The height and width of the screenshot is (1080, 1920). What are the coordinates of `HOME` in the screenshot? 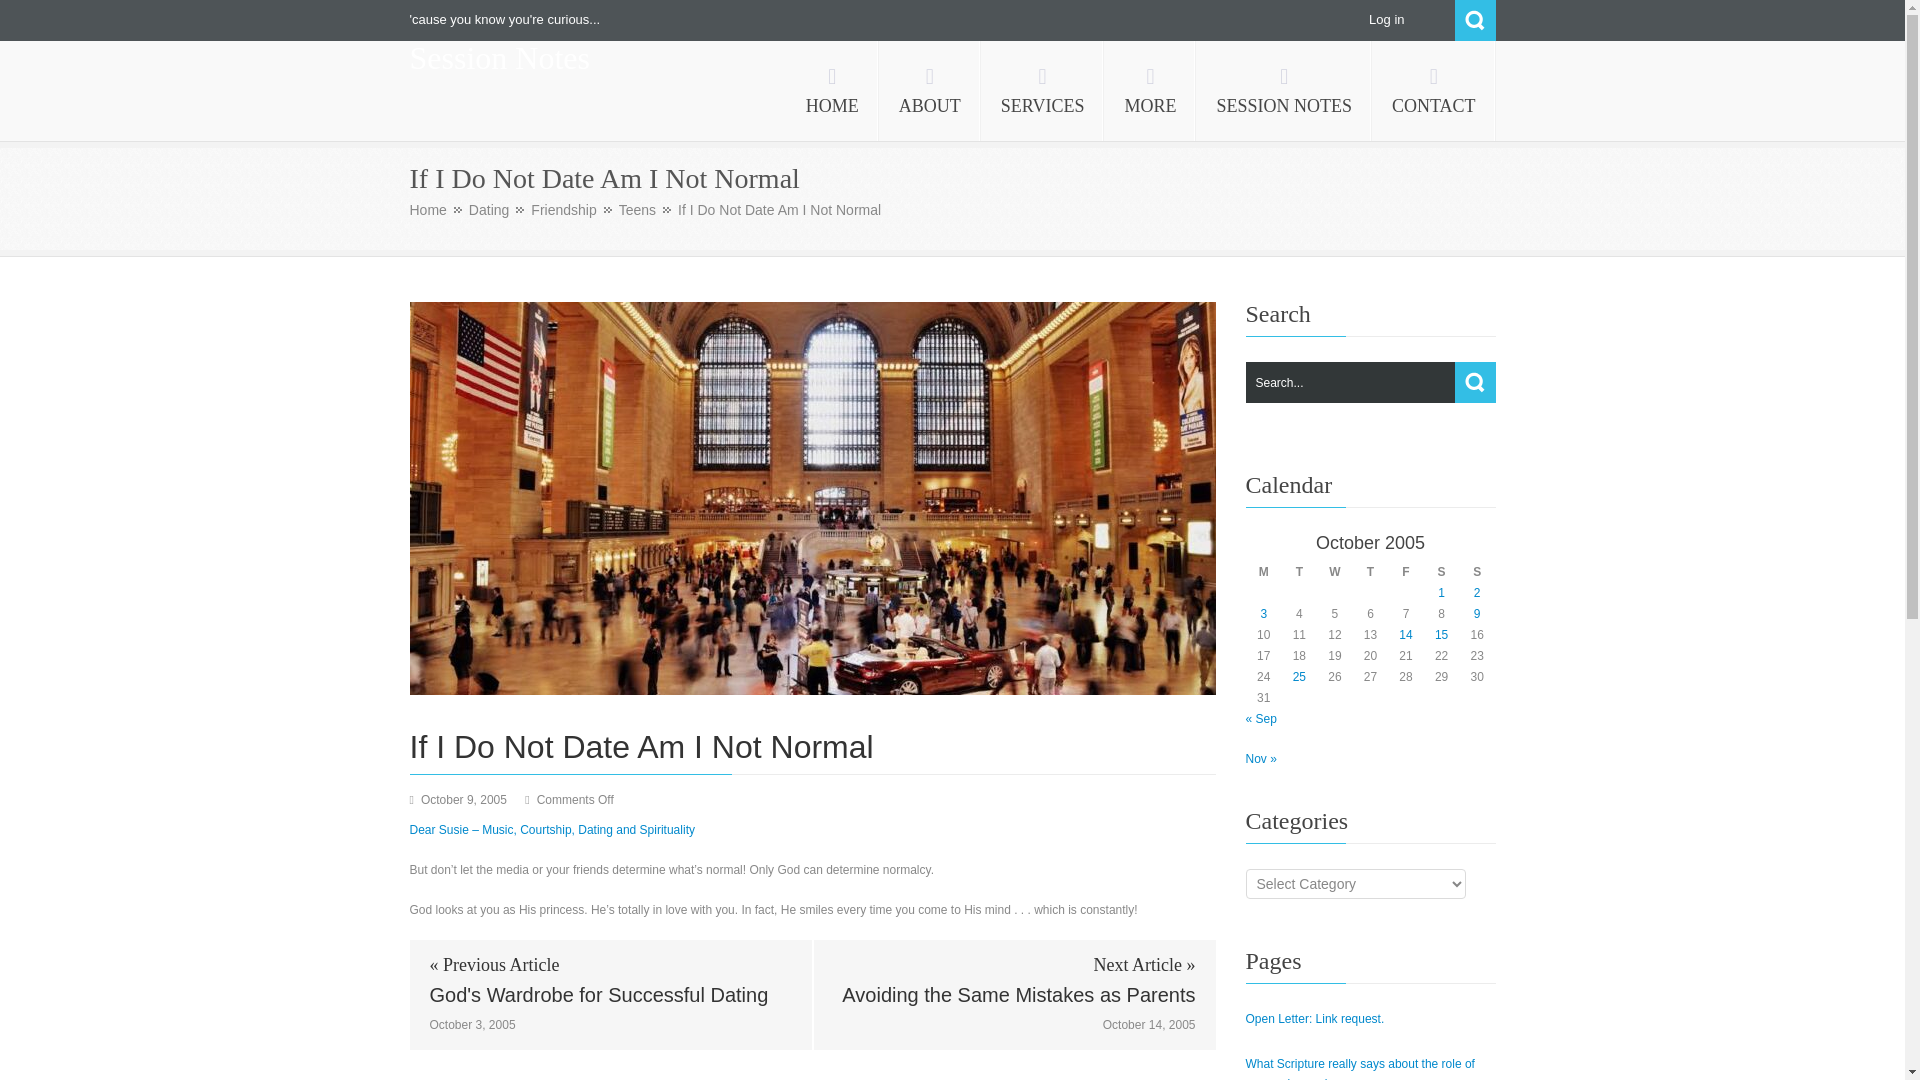 It's located at (832, 91).